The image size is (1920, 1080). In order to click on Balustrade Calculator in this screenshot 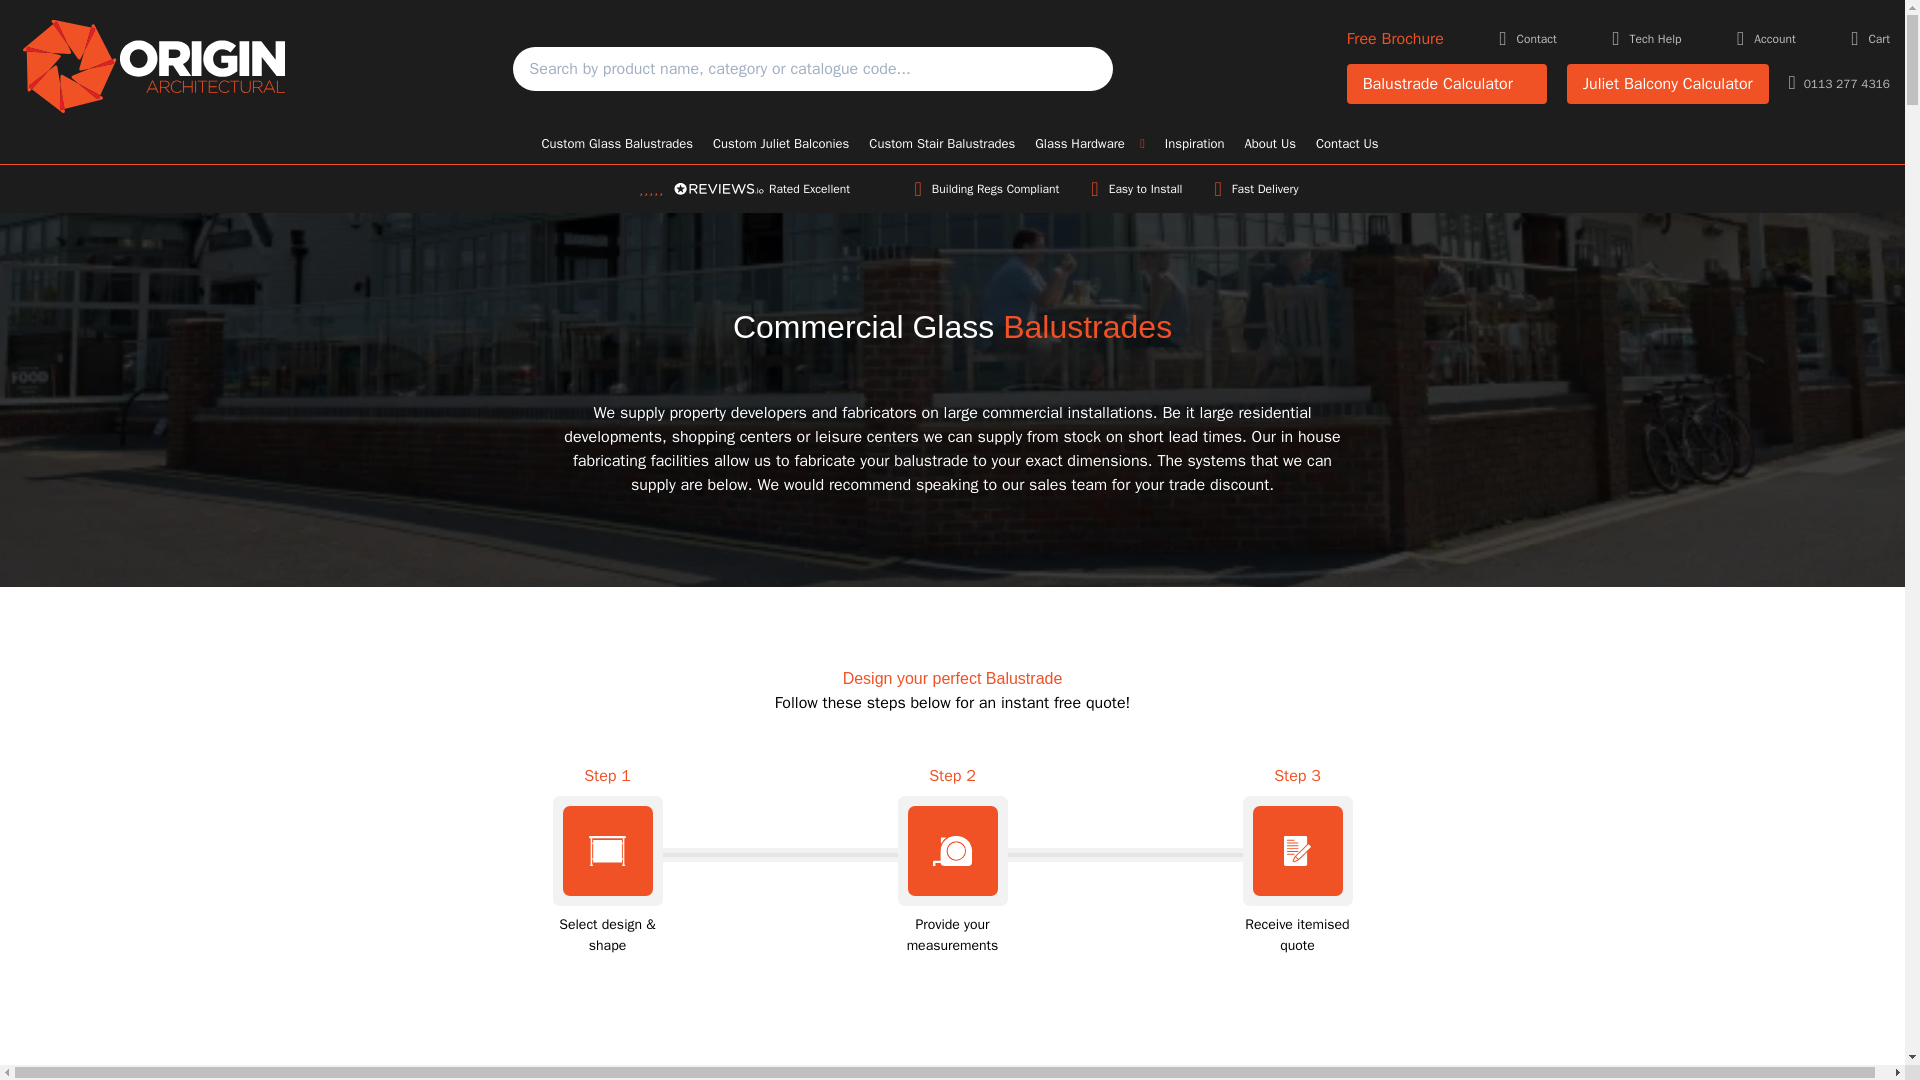, I will do `click(1447, 83)`.